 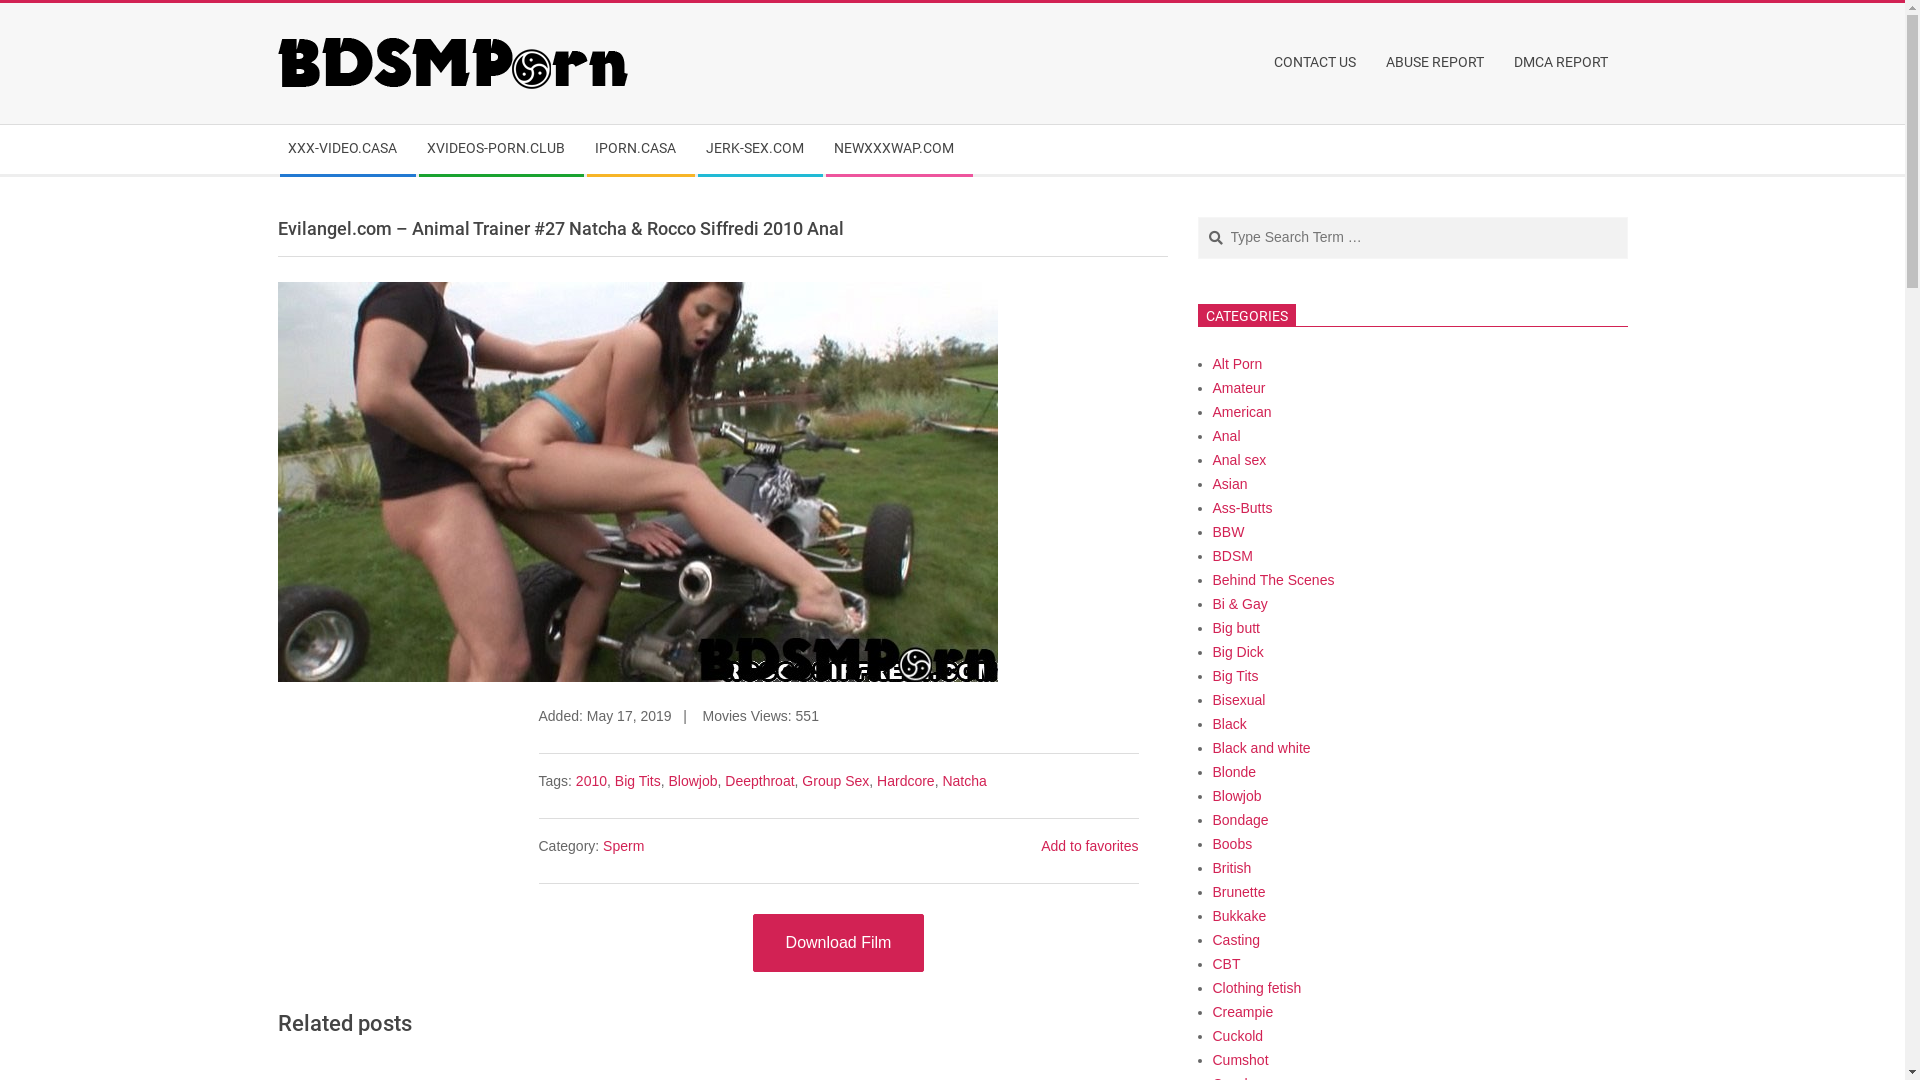 What do you see at coordinates (899, 150) in the screenshot?
I see `NEWXXXWAP.COM` at bounding box center [899, 150].